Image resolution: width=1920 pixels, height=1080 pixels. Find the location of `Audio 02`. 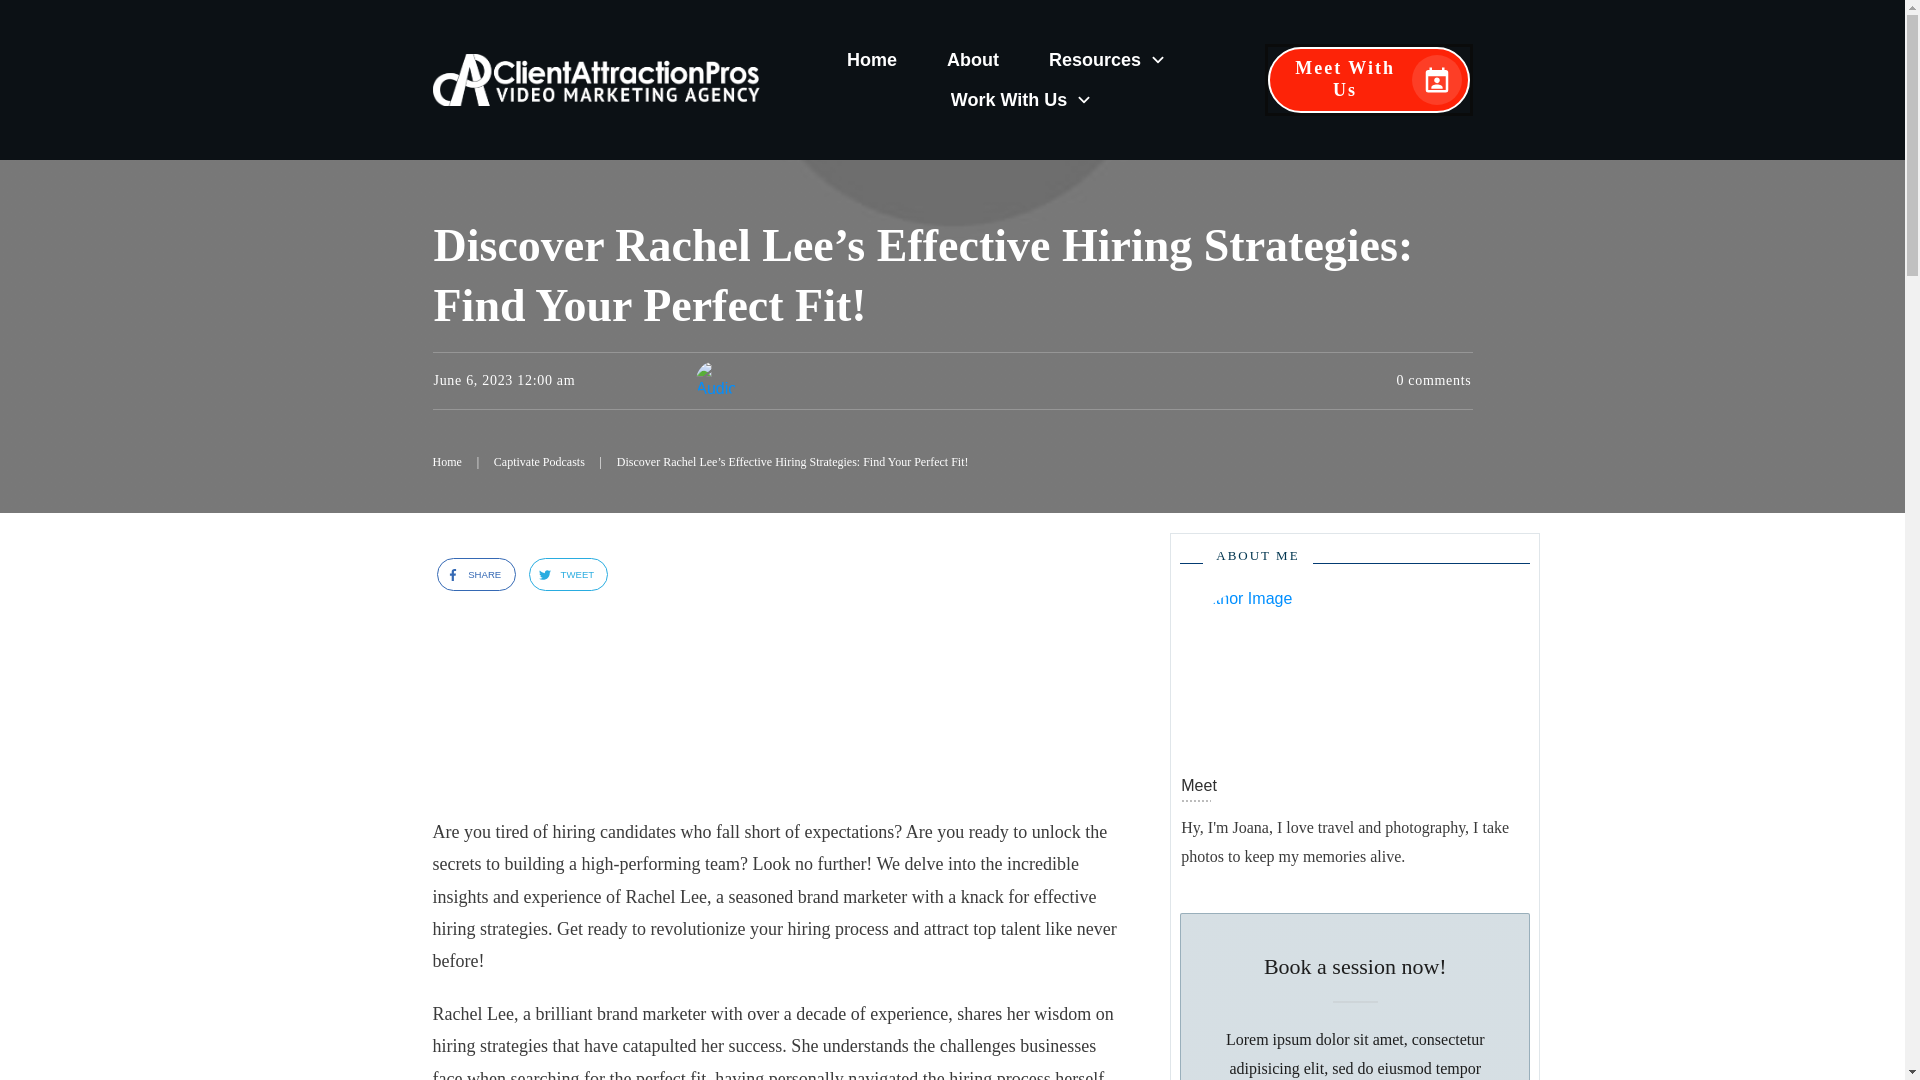

Audio 02 is located at coordinates (715, 380).